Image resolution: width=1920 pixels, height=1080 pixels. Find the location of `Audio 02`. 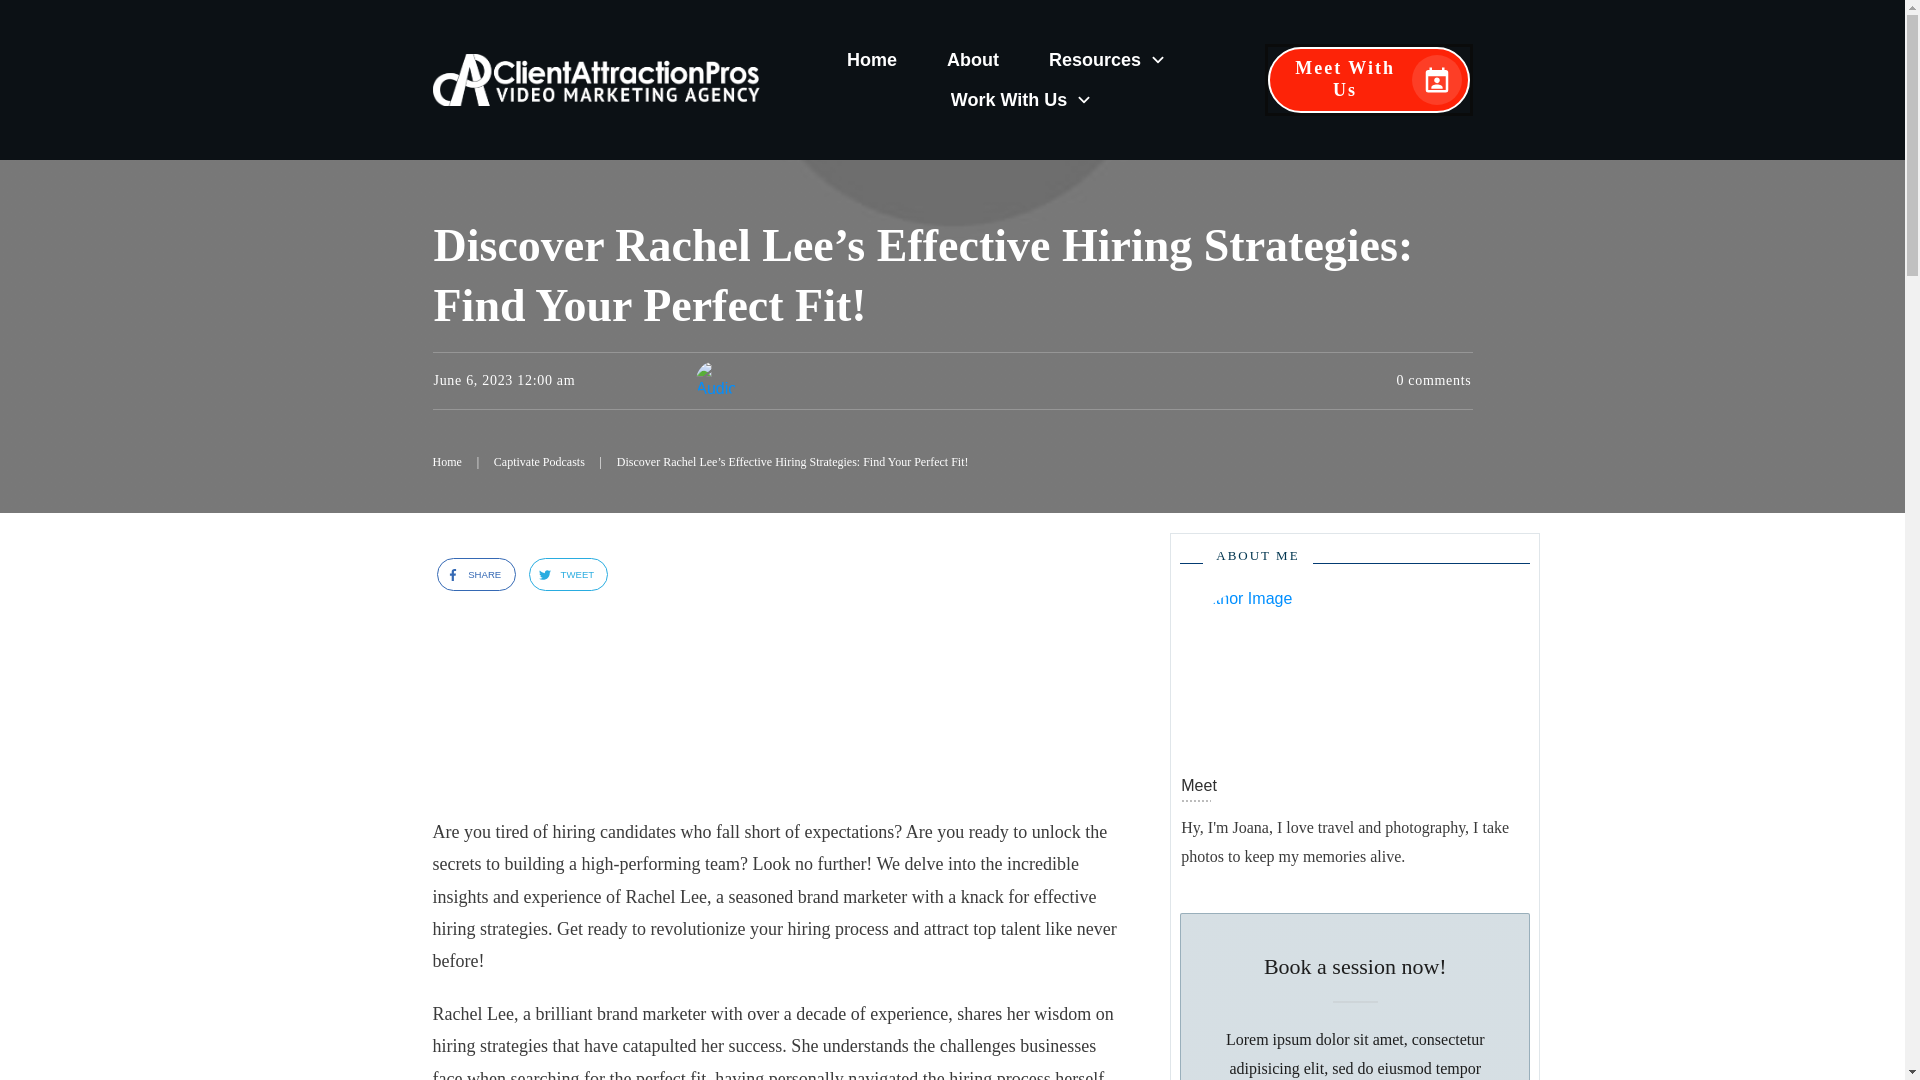

Audio 02 is located at coordinates (715, 380).